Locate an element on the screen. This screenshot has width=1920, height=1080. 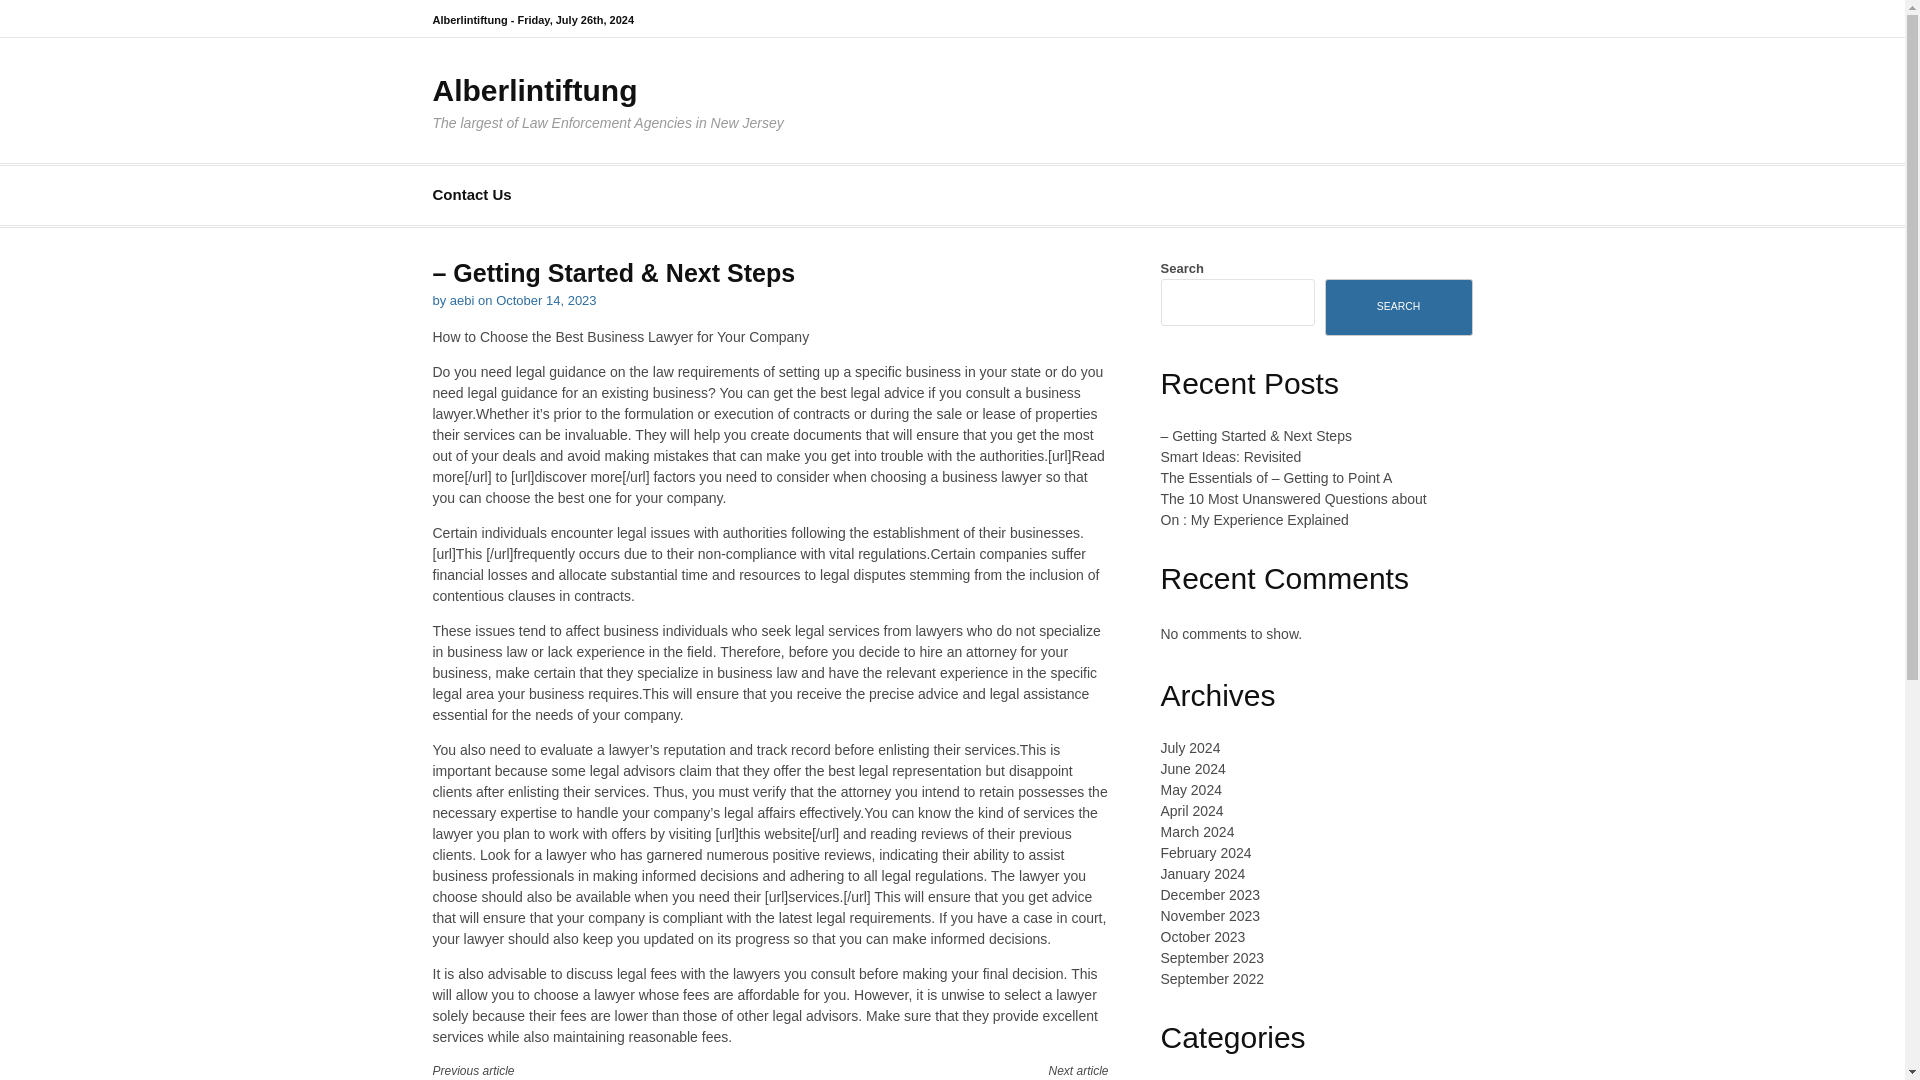
March 2024 is located at coordinates (1196, 832).